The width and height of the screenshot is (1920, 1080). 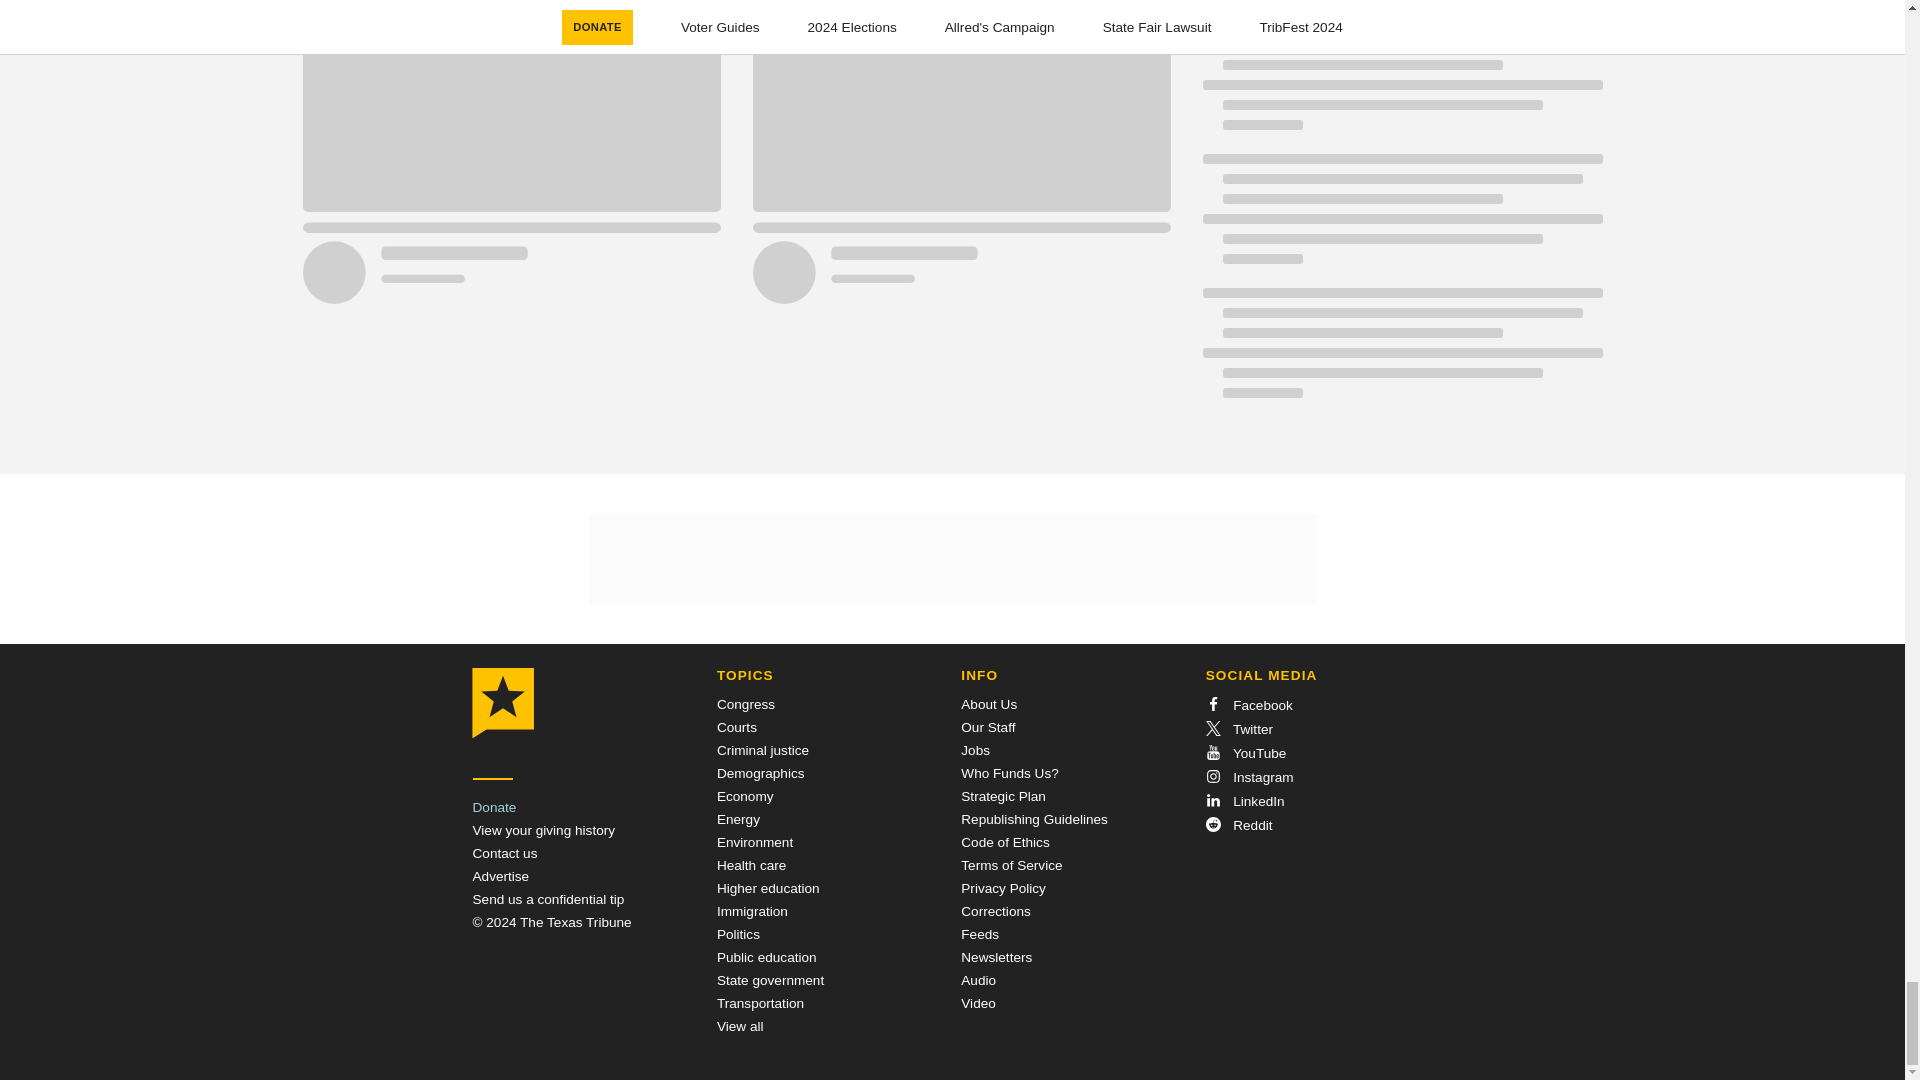 What do you see at coordinates (1009, 772) in the screenshot?
I see `Who Funds Us?` at bounding box center [1009, 772].